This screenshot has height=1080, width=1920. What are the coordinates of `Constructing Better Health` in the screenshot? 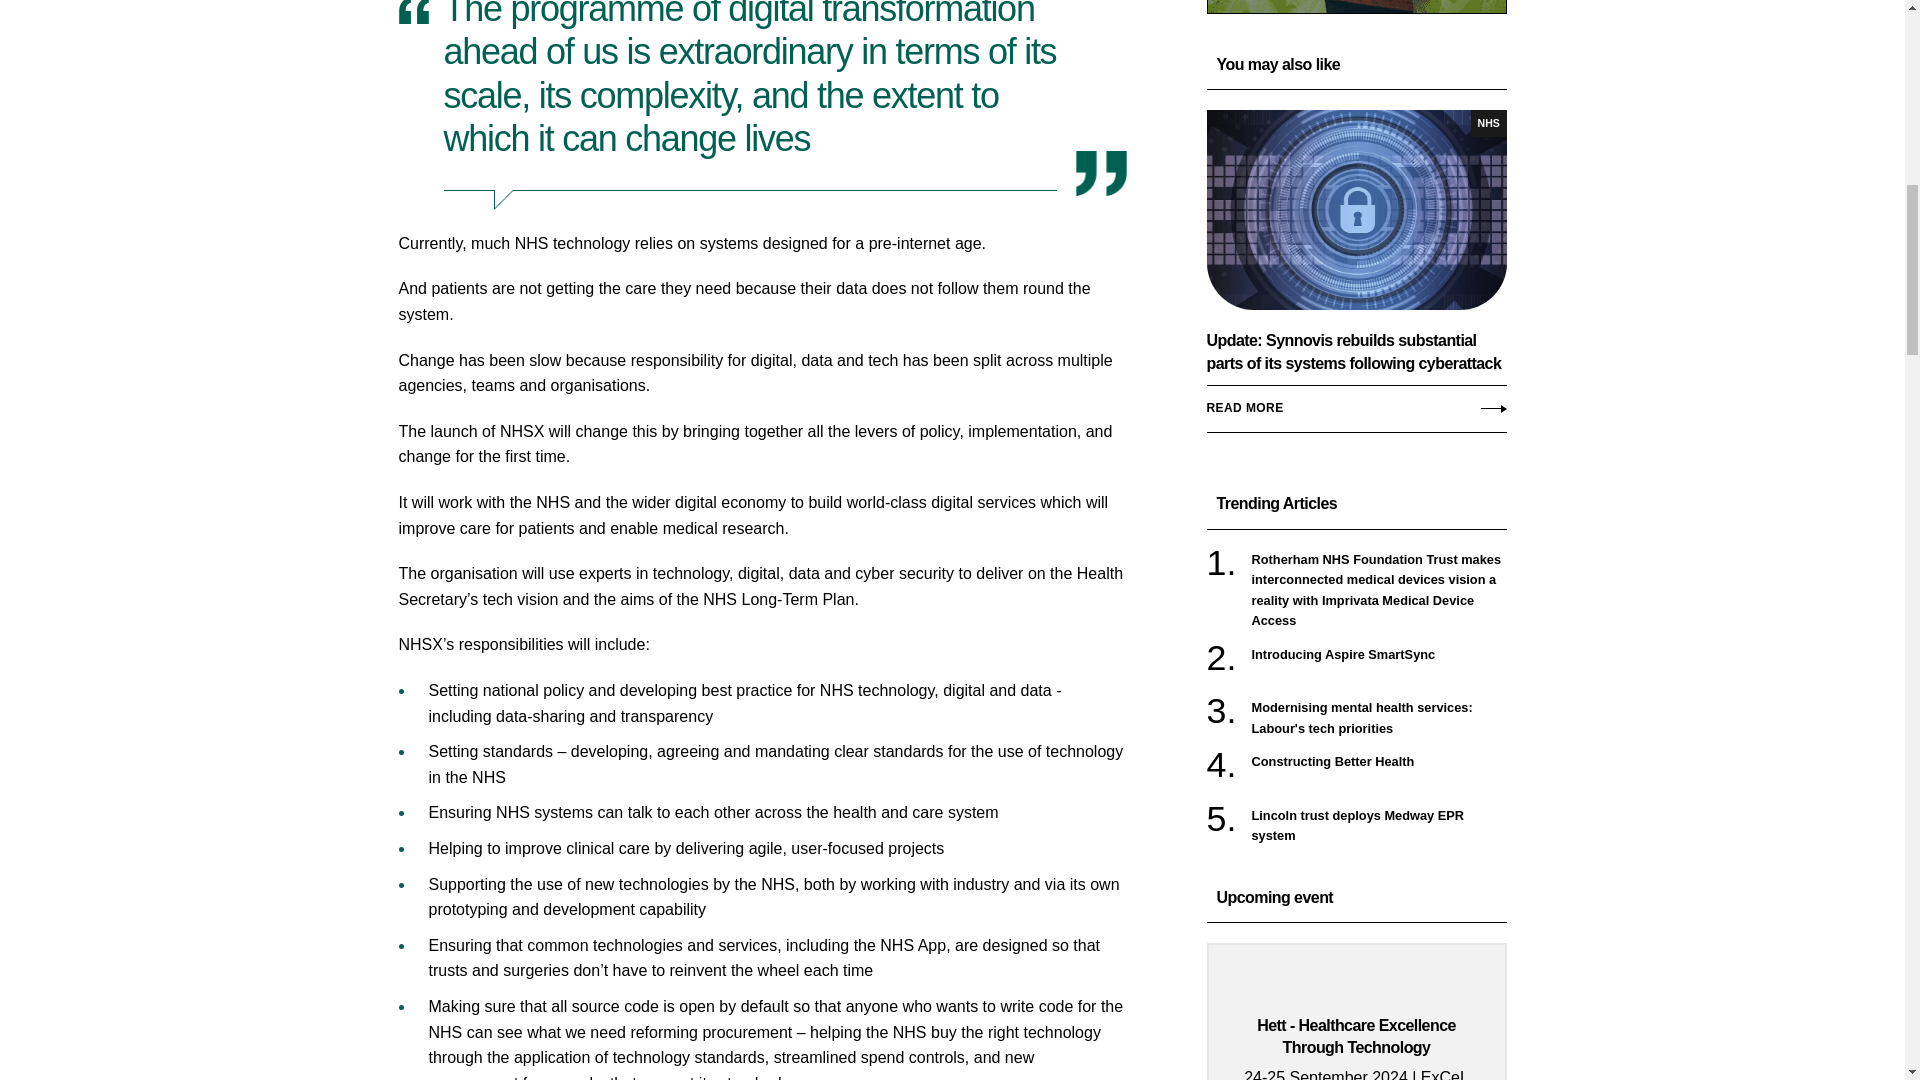 It's located at (1379, 762).